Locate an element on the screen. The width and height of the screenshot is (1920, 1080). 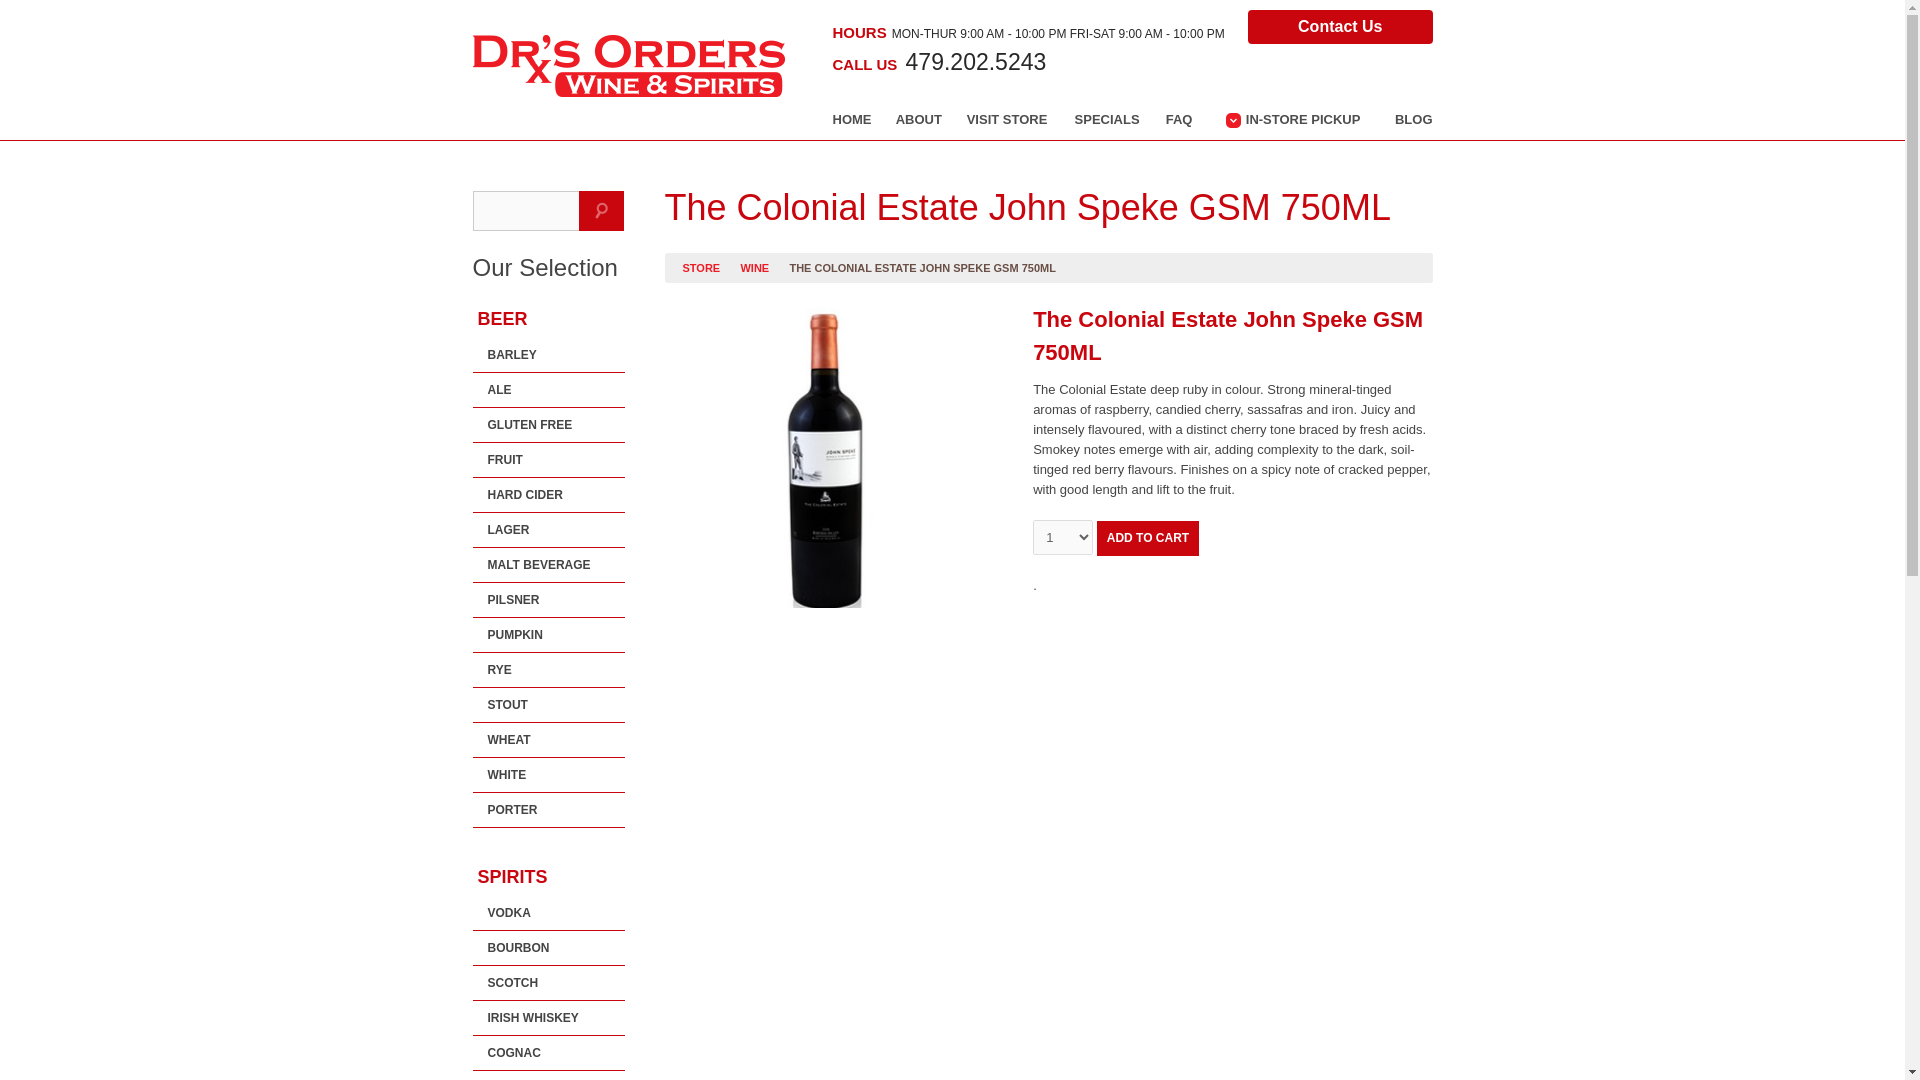
VODKA is located at coordinates (548, 912).